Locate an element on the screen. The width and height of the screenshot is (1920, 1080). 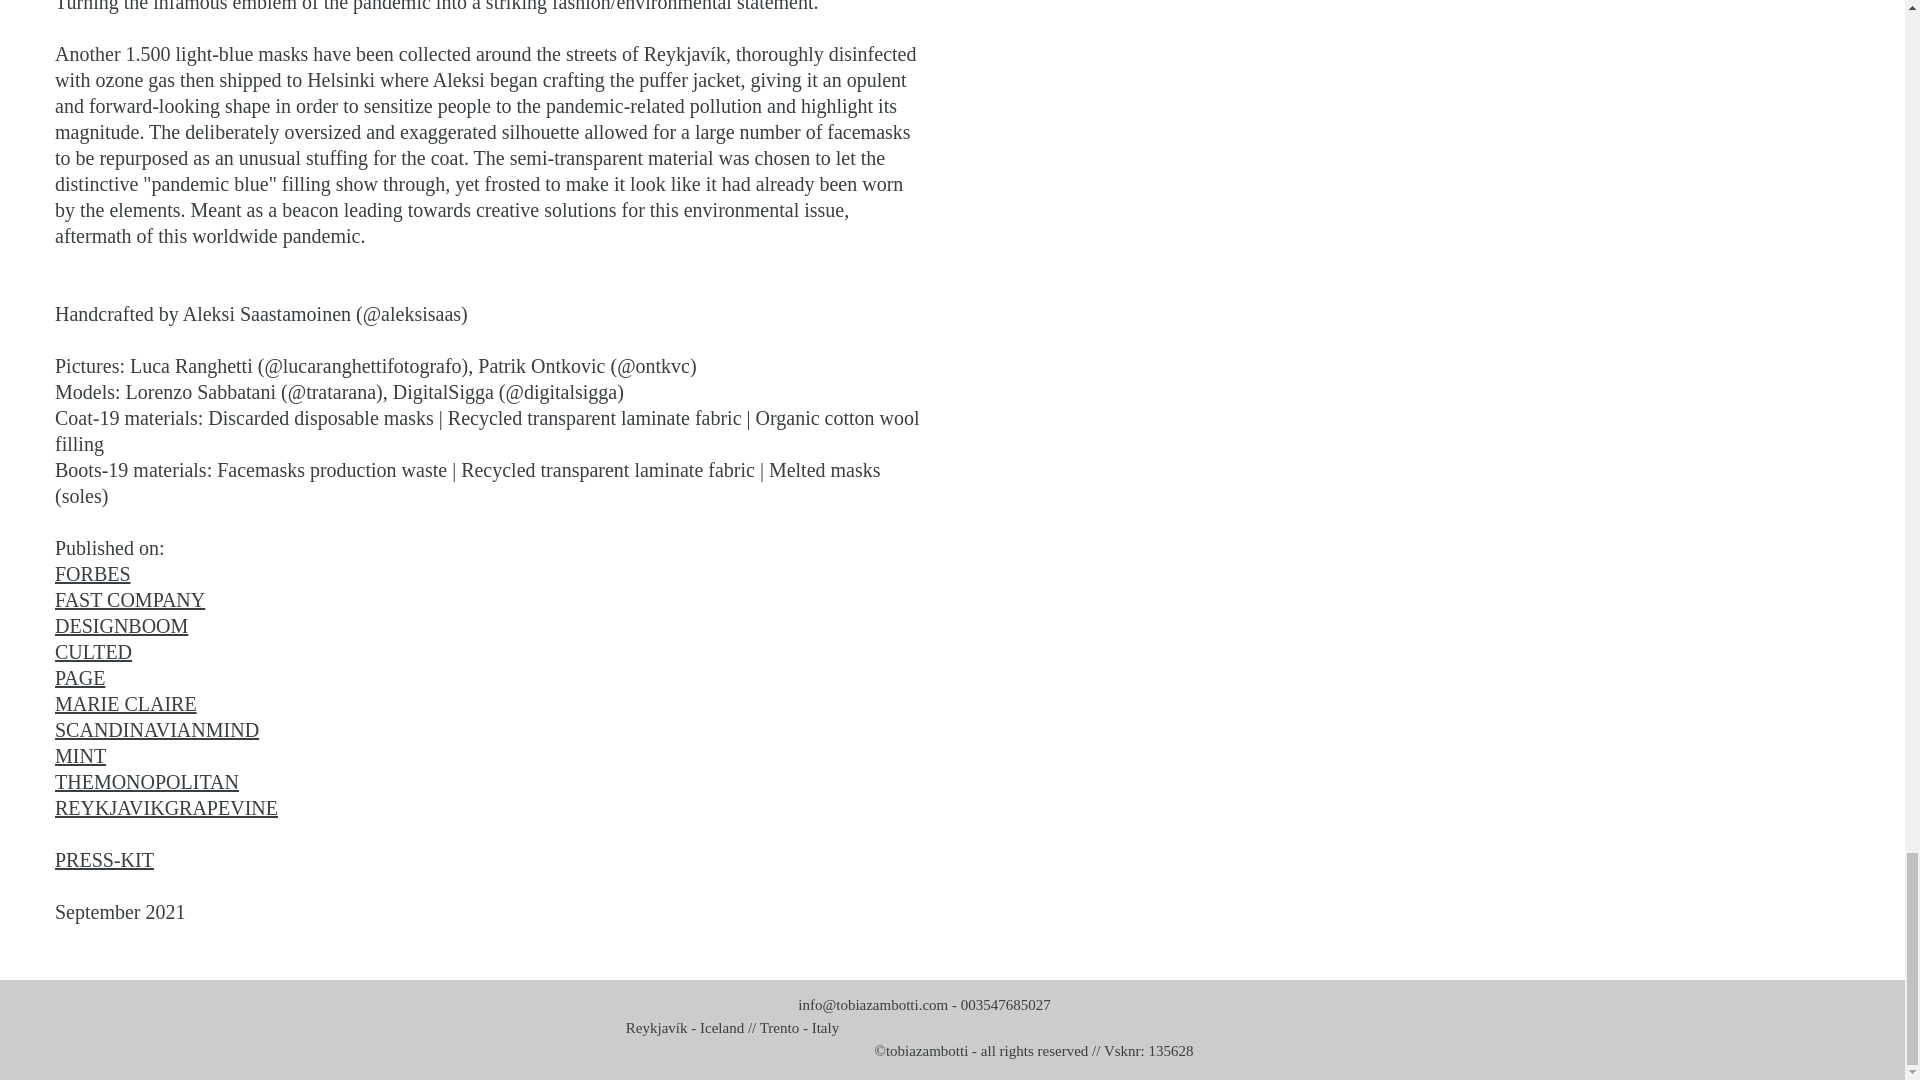
PRESS-KIT is located at coordinates (104, 859).